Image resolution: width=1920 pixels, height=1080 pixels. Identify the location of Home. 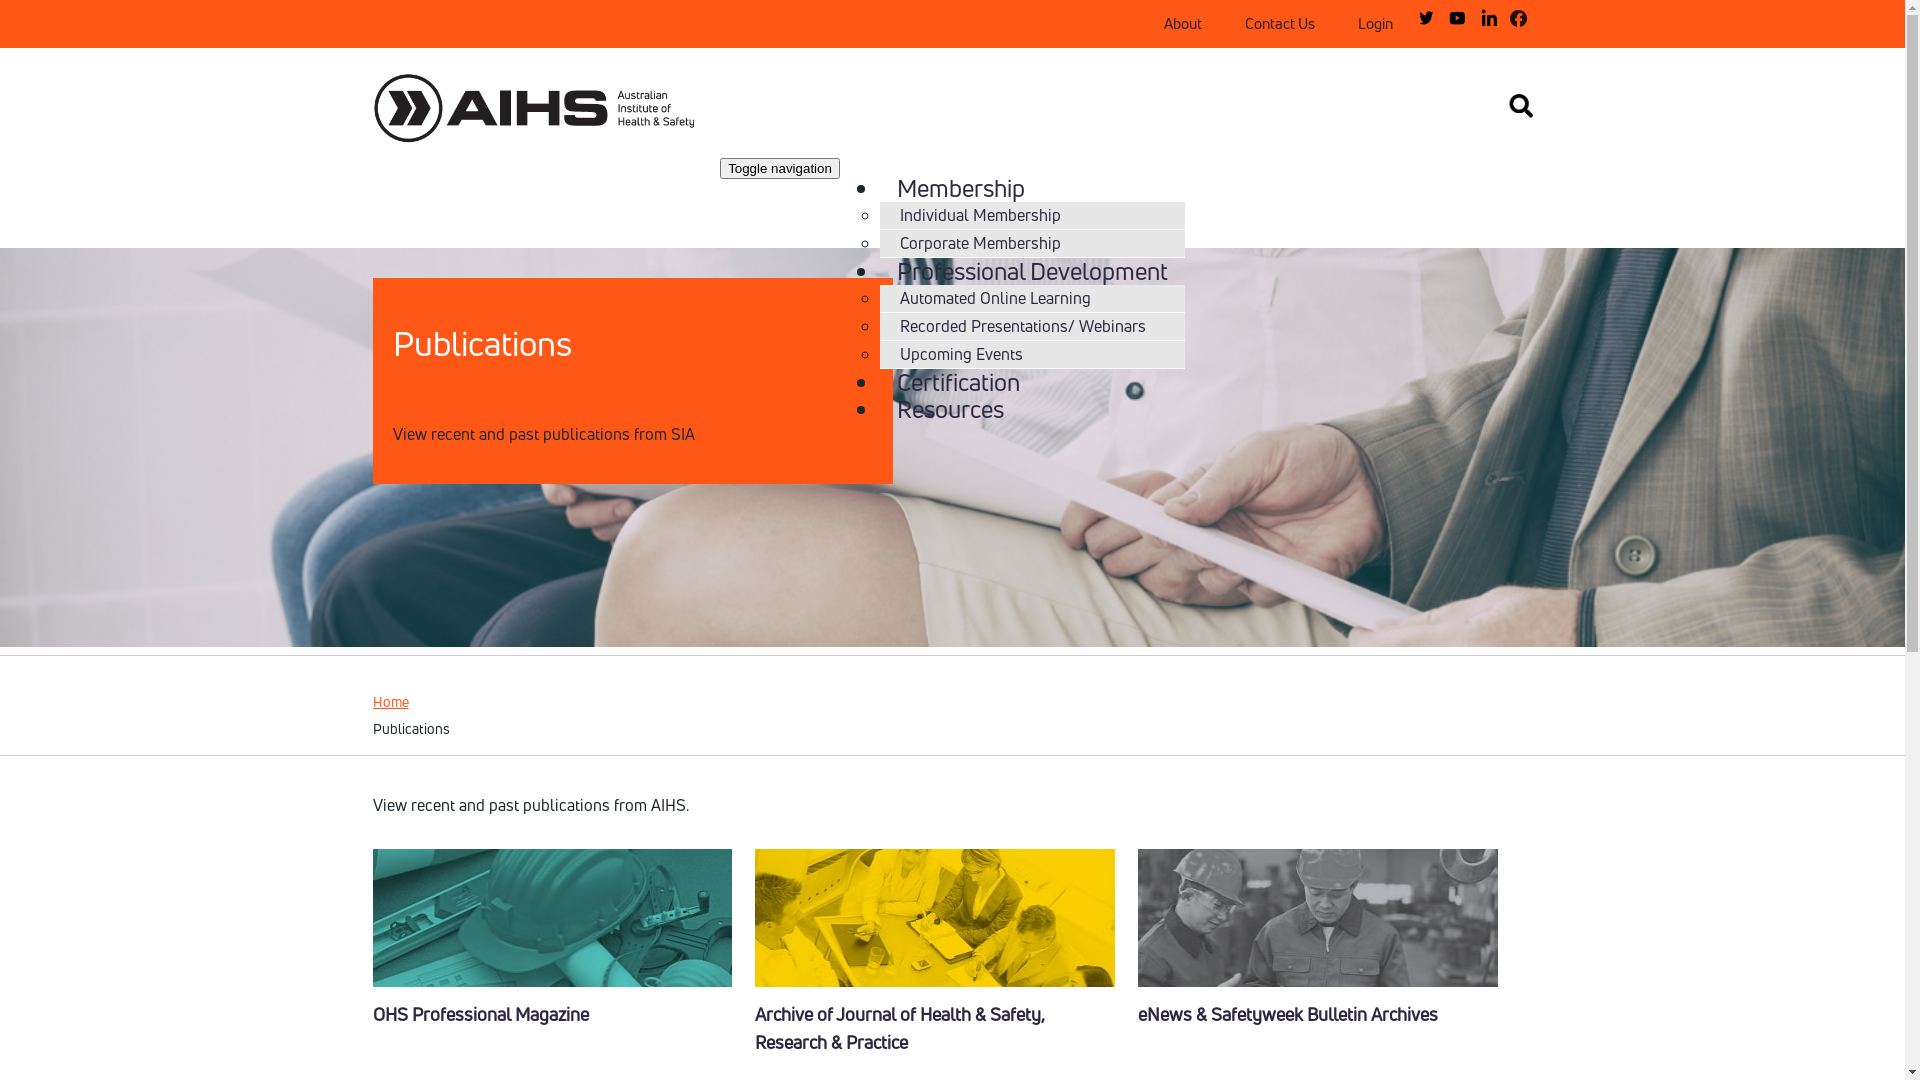
(390, 702).